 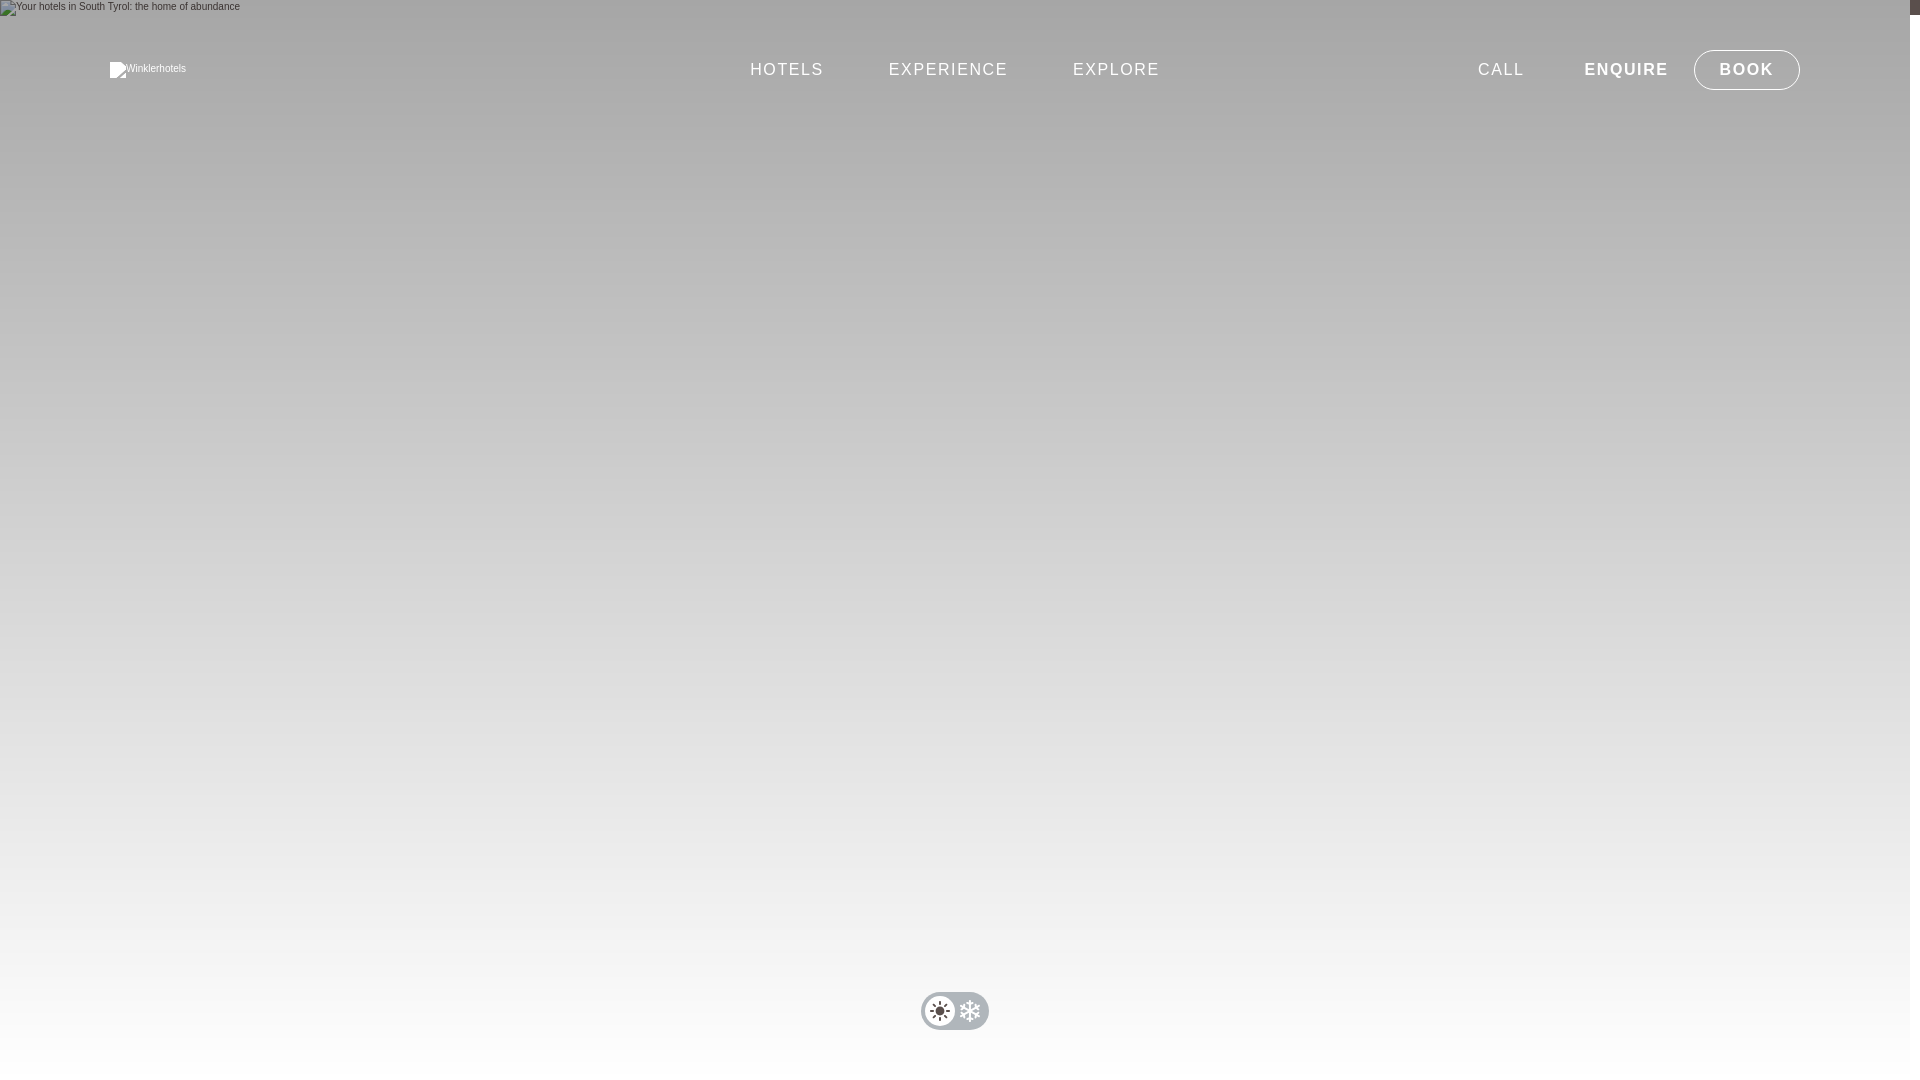 I want to click on BOOK, so click(x=1746, y=69).